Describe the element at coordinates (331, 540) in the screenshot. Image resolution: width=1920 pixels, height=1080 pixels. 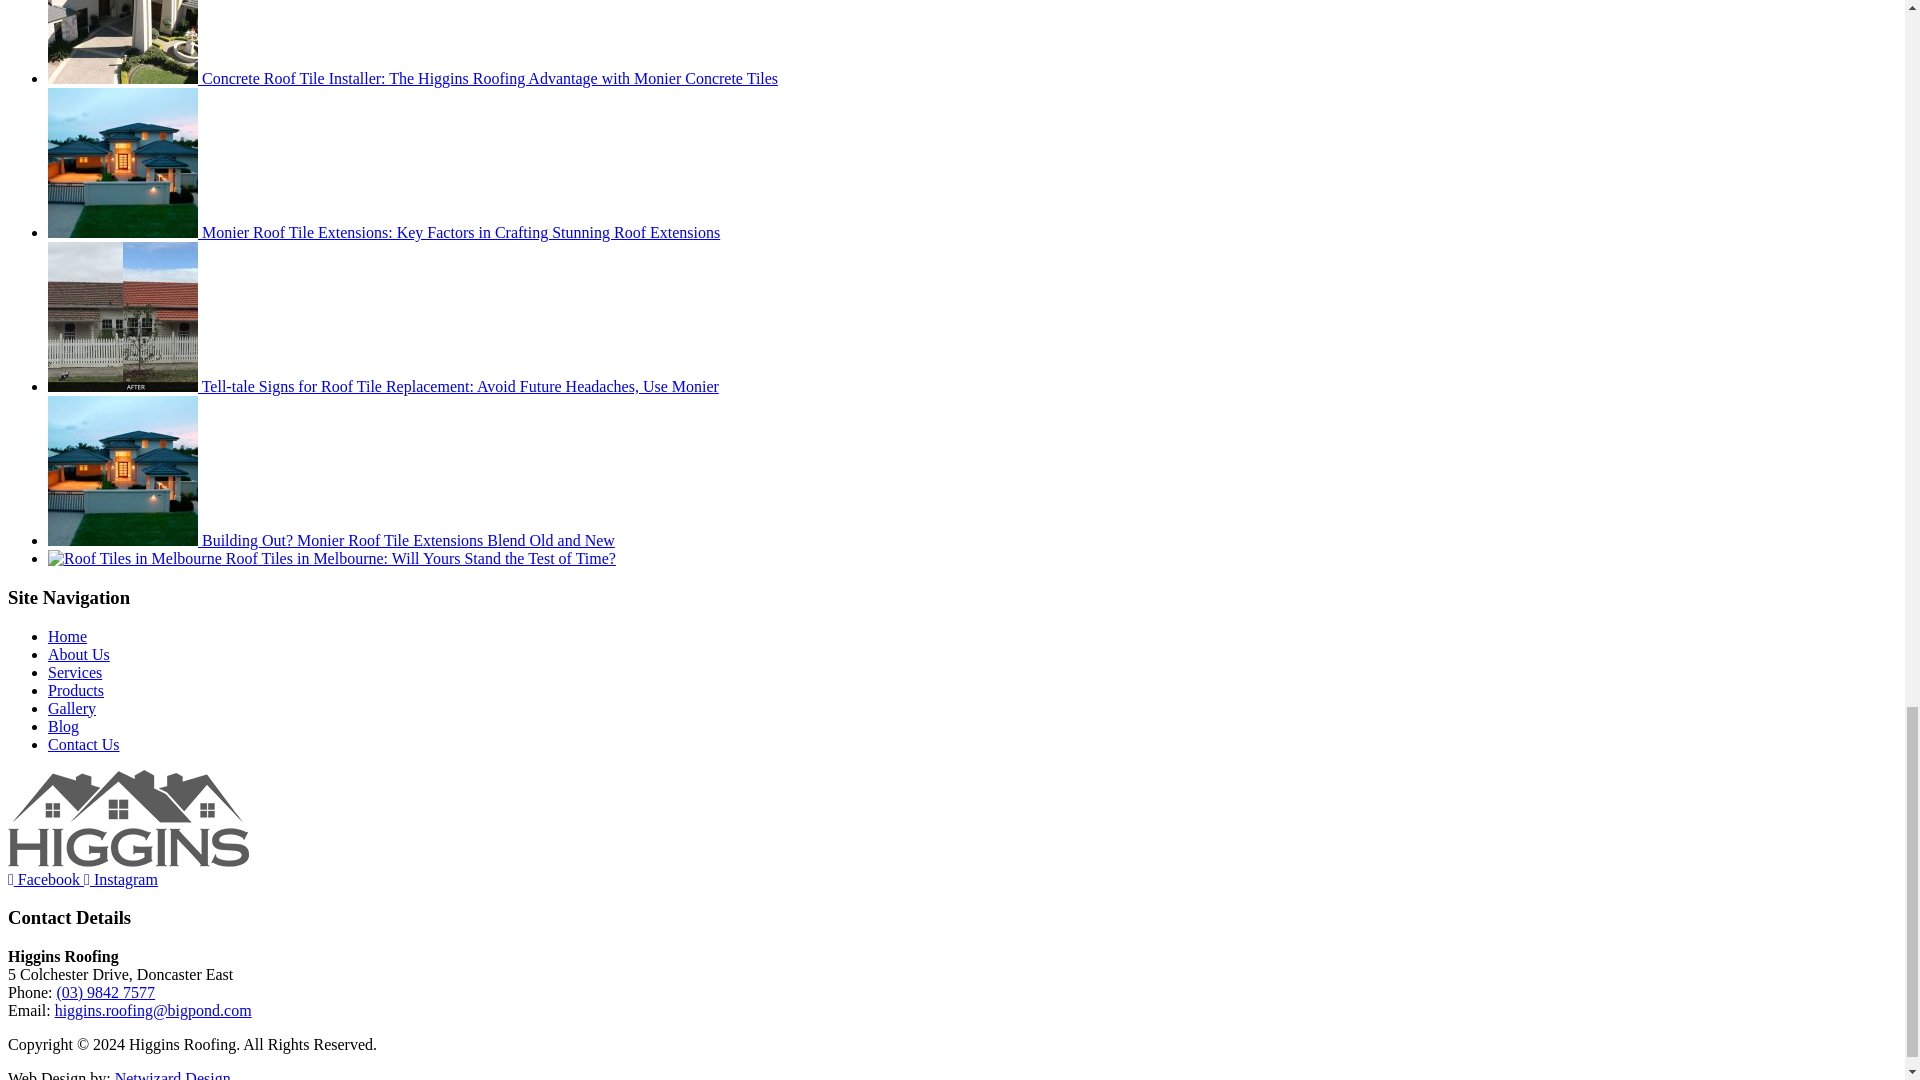
I see `Building Out? Monier Roof Tile Extensions Blend Old and New` at that location.